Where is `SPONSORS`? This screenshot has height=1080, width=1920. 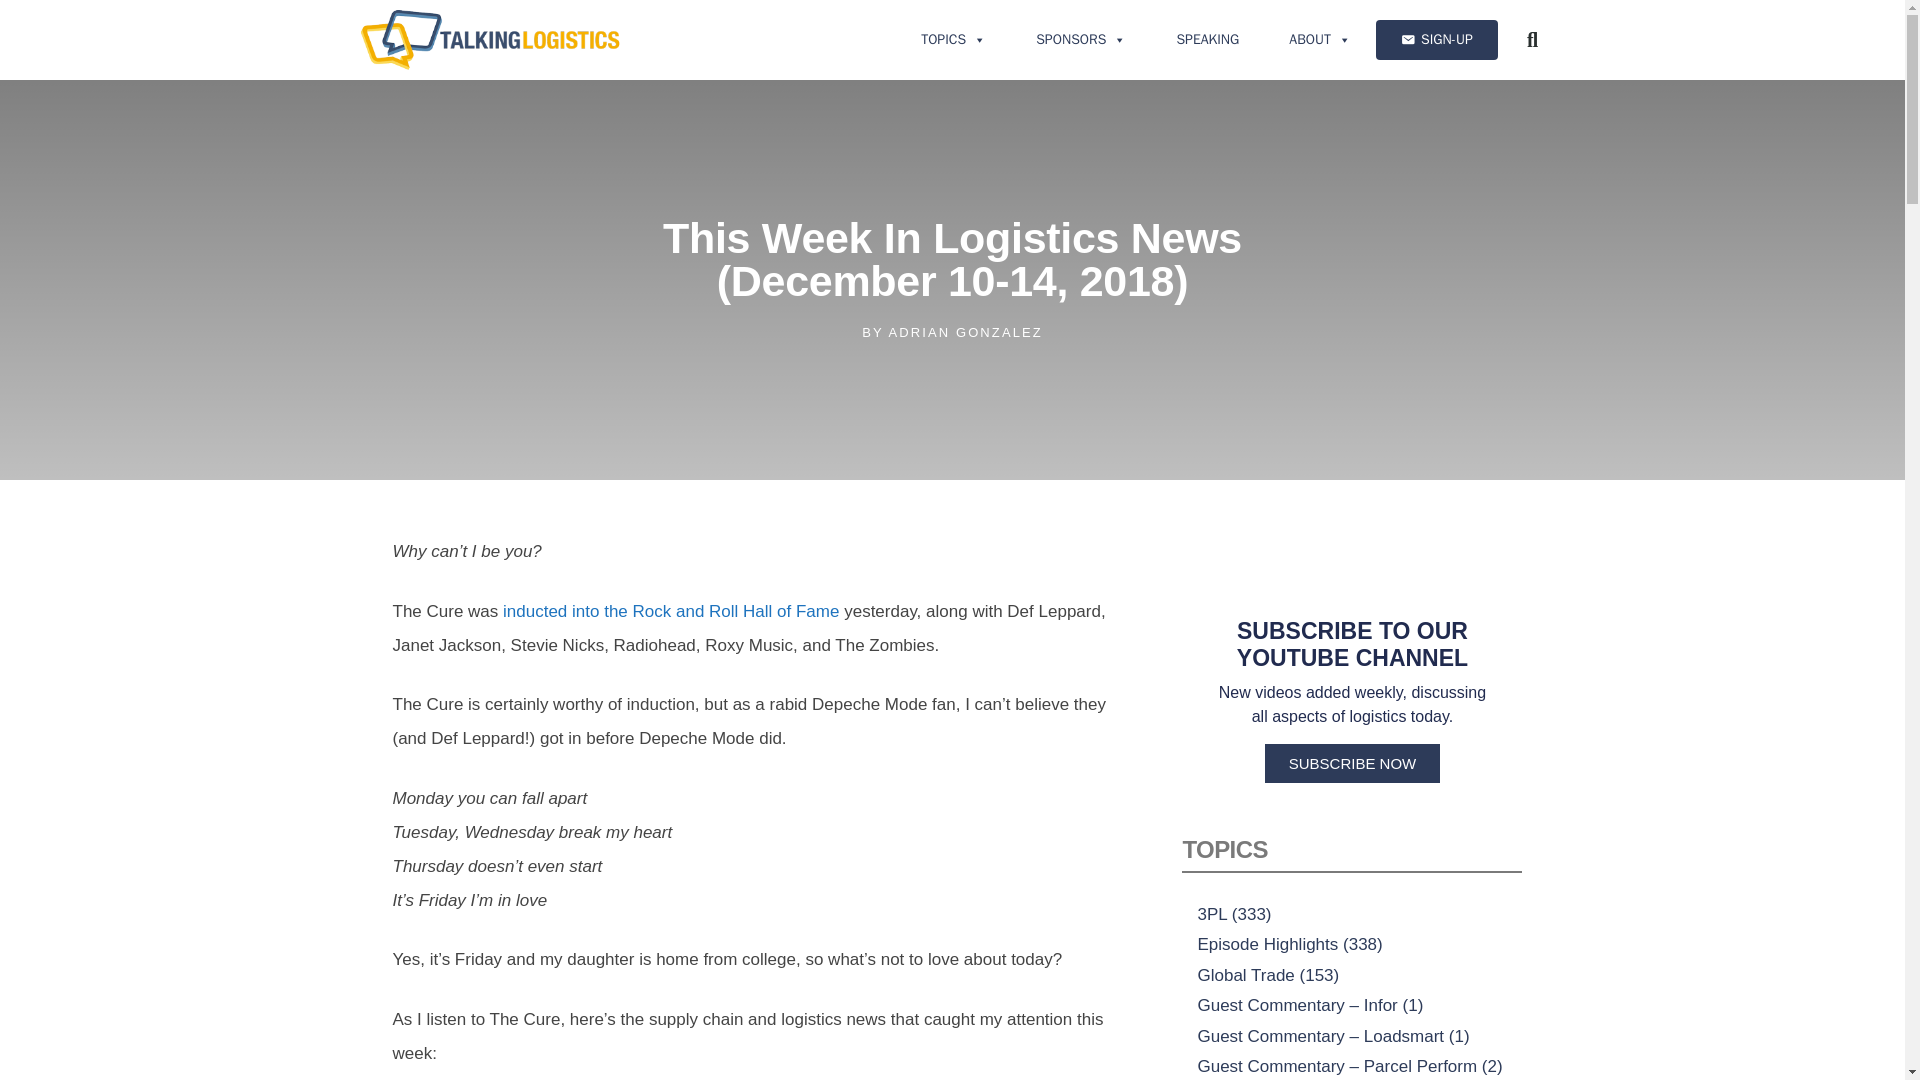 SPONSORS is located at coordinates (1080, 40).